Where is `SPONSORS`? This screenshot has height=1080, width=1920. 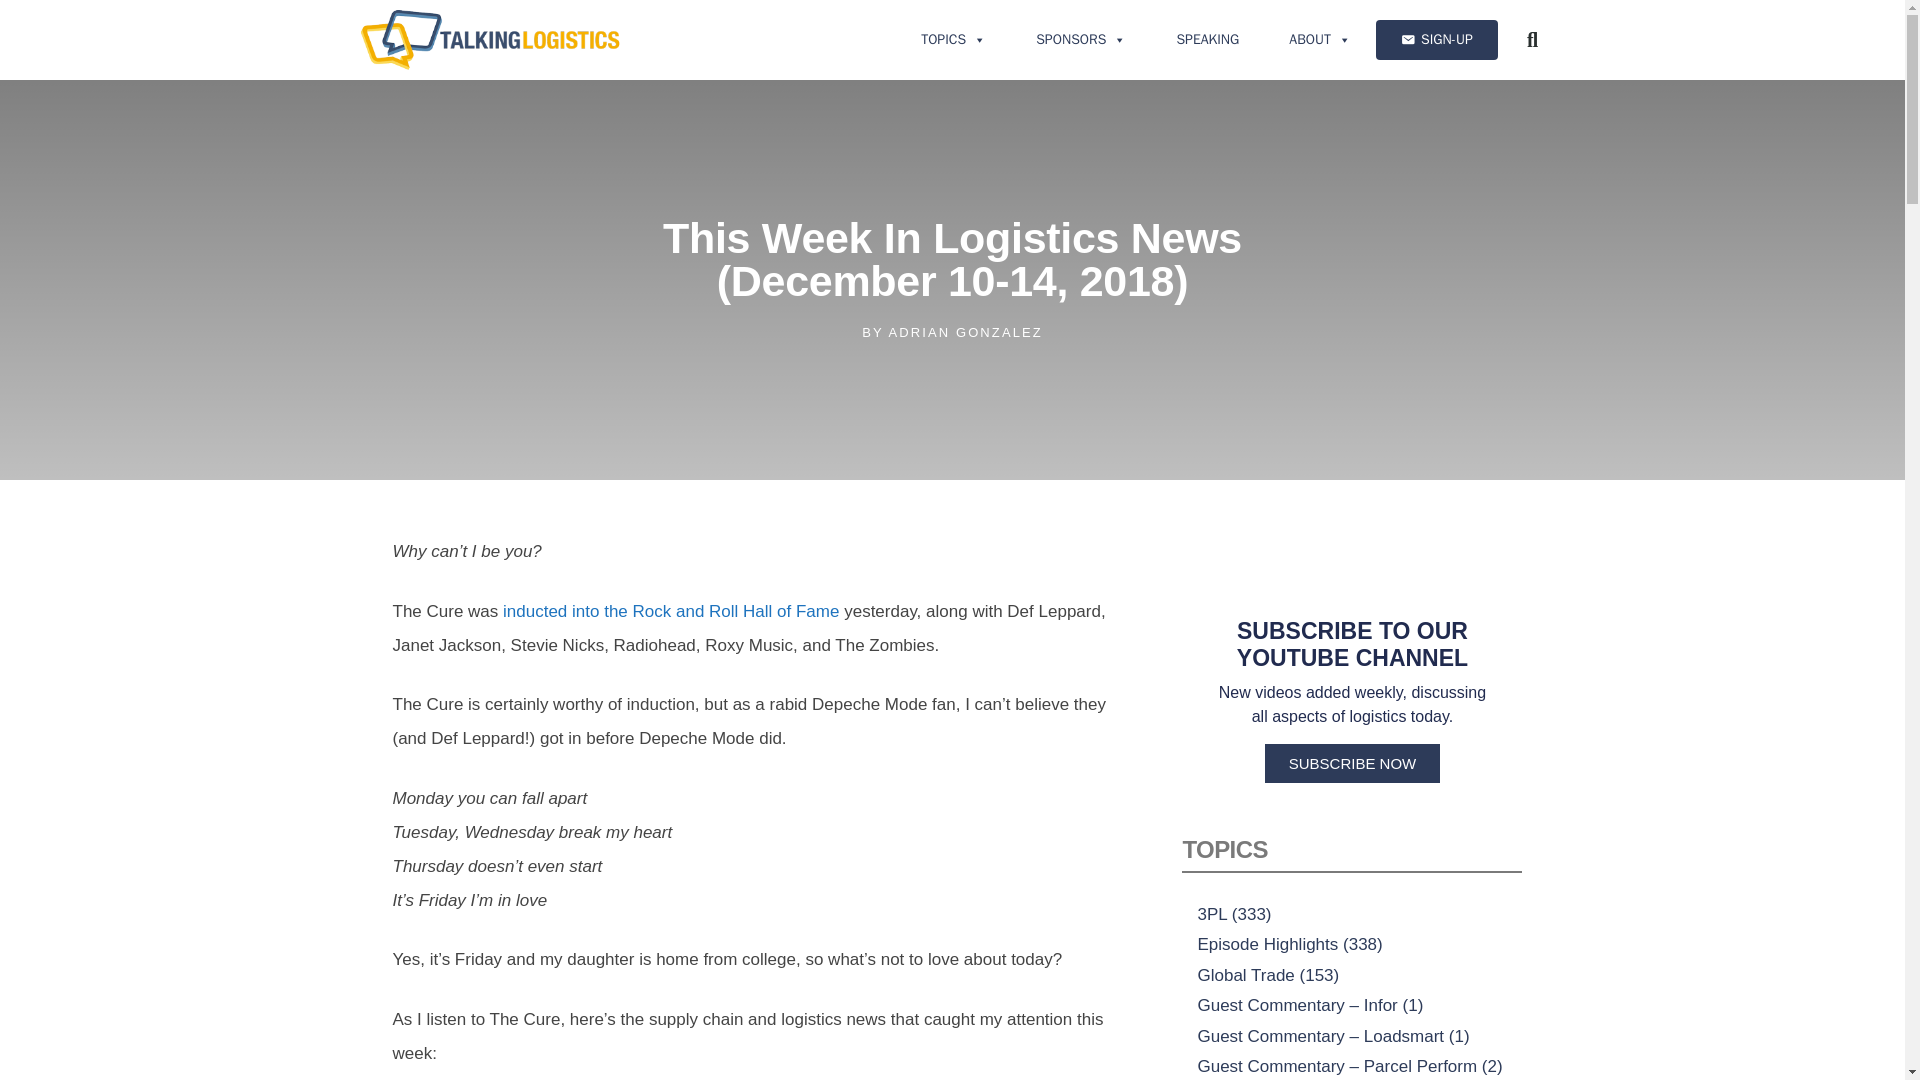 SPONSORS is located at coordinates (1080, 40).